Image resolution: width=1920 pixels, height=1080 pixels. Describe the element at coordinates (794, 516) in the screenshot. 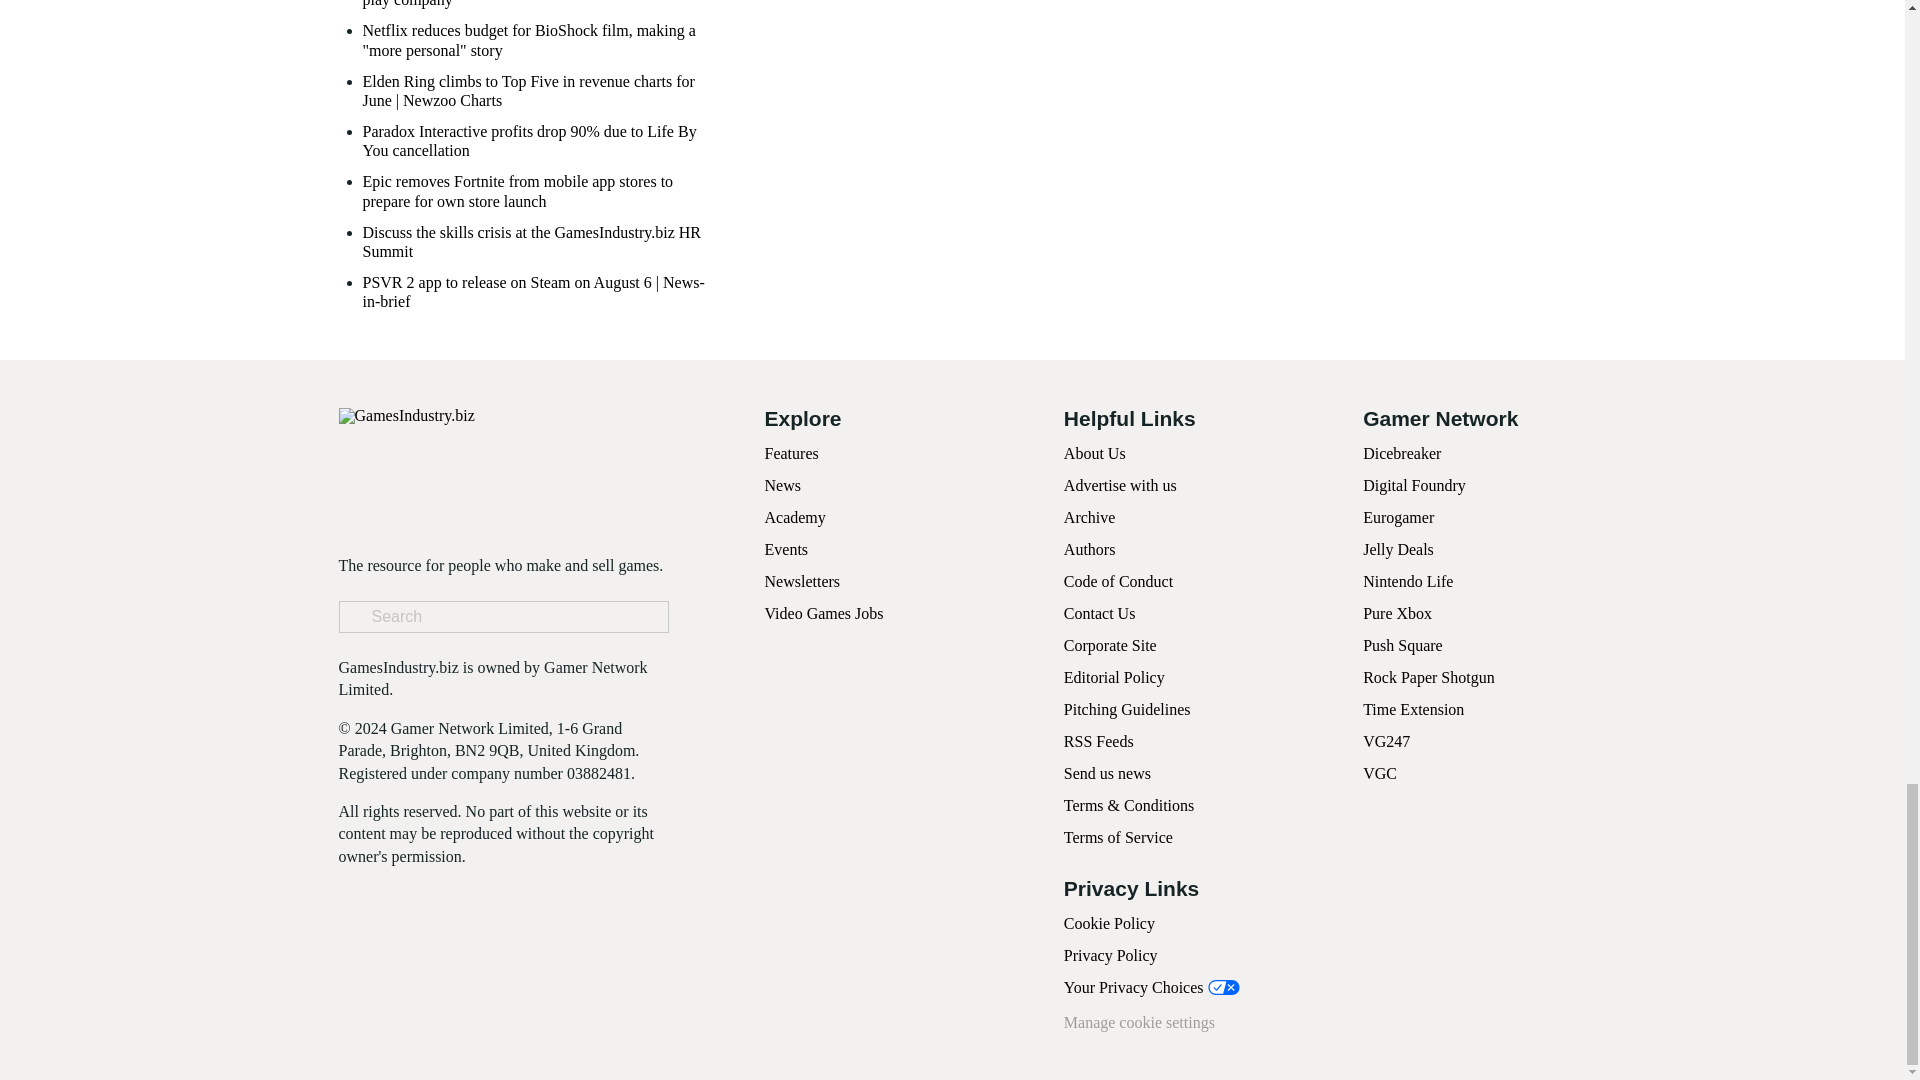

I see `Academy` at that location.